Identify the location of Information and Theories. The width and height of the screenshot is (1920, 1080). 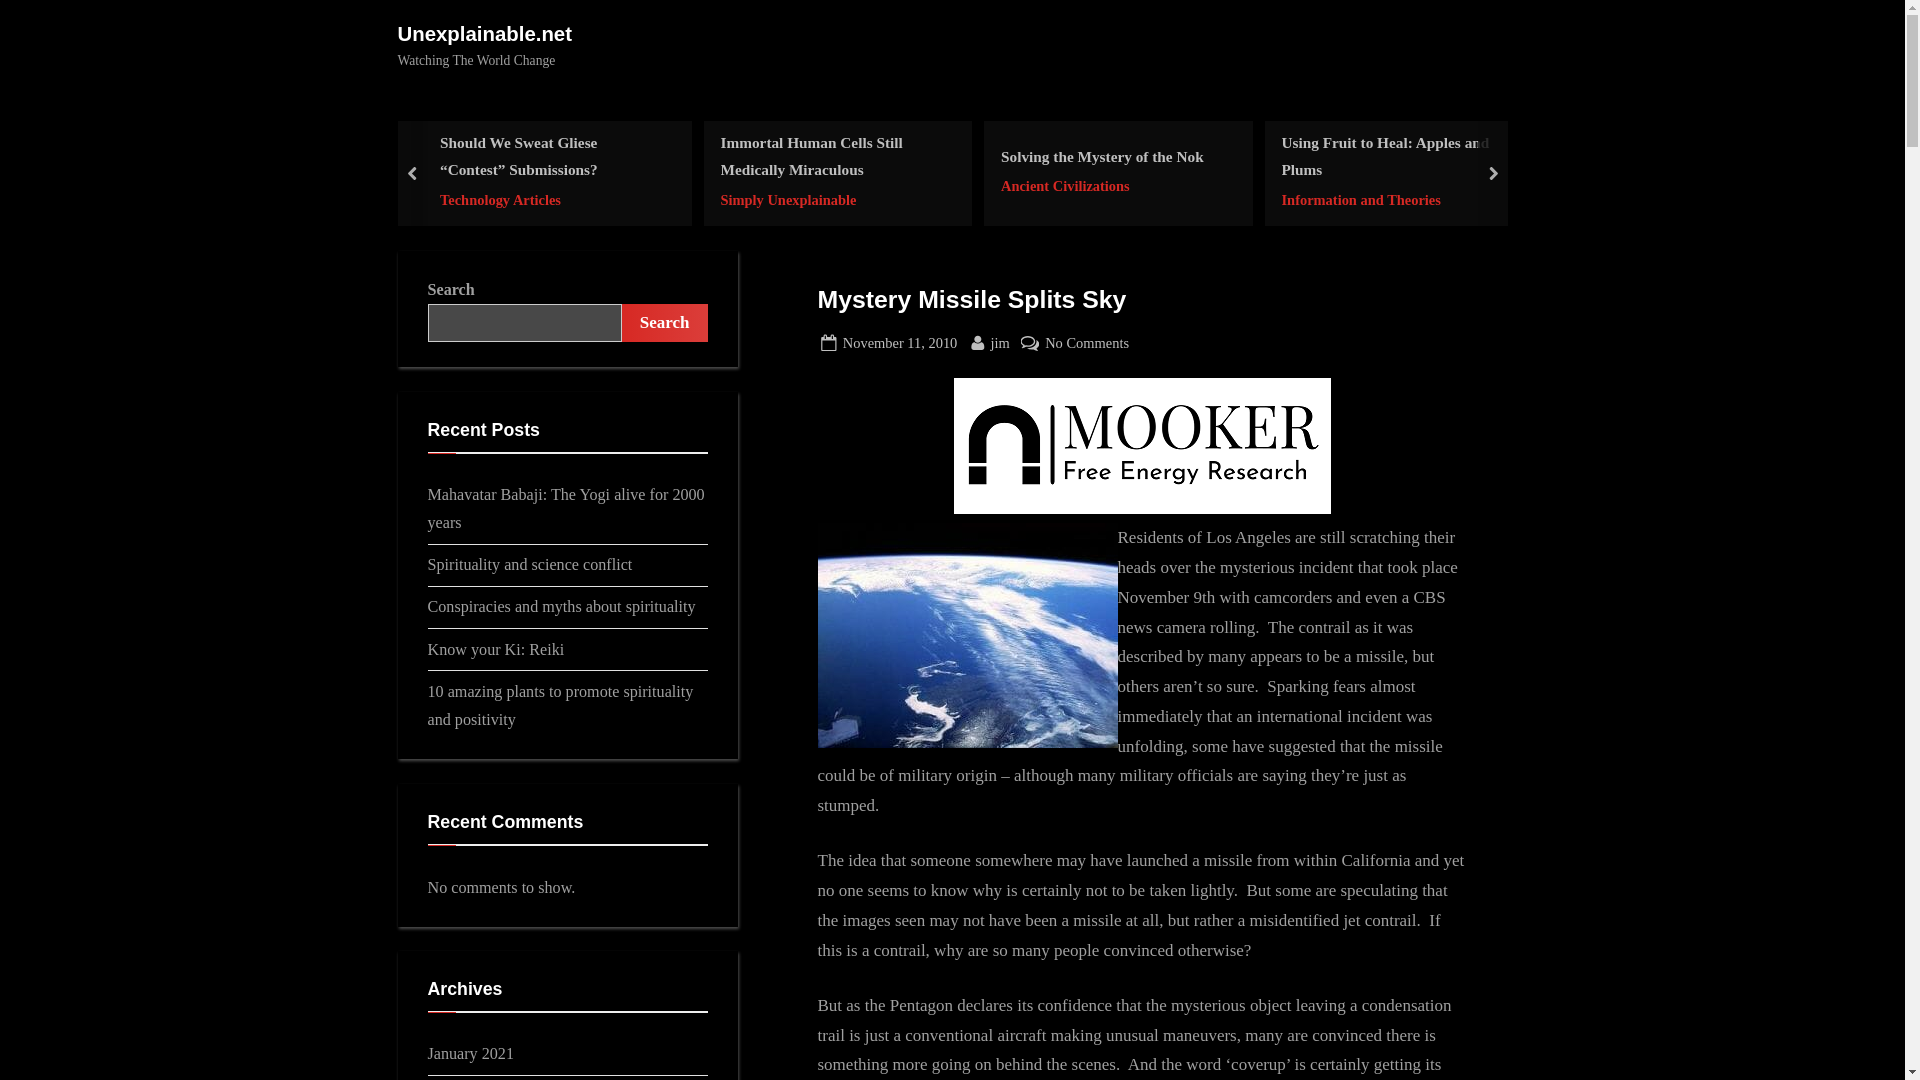
(1086, 343).